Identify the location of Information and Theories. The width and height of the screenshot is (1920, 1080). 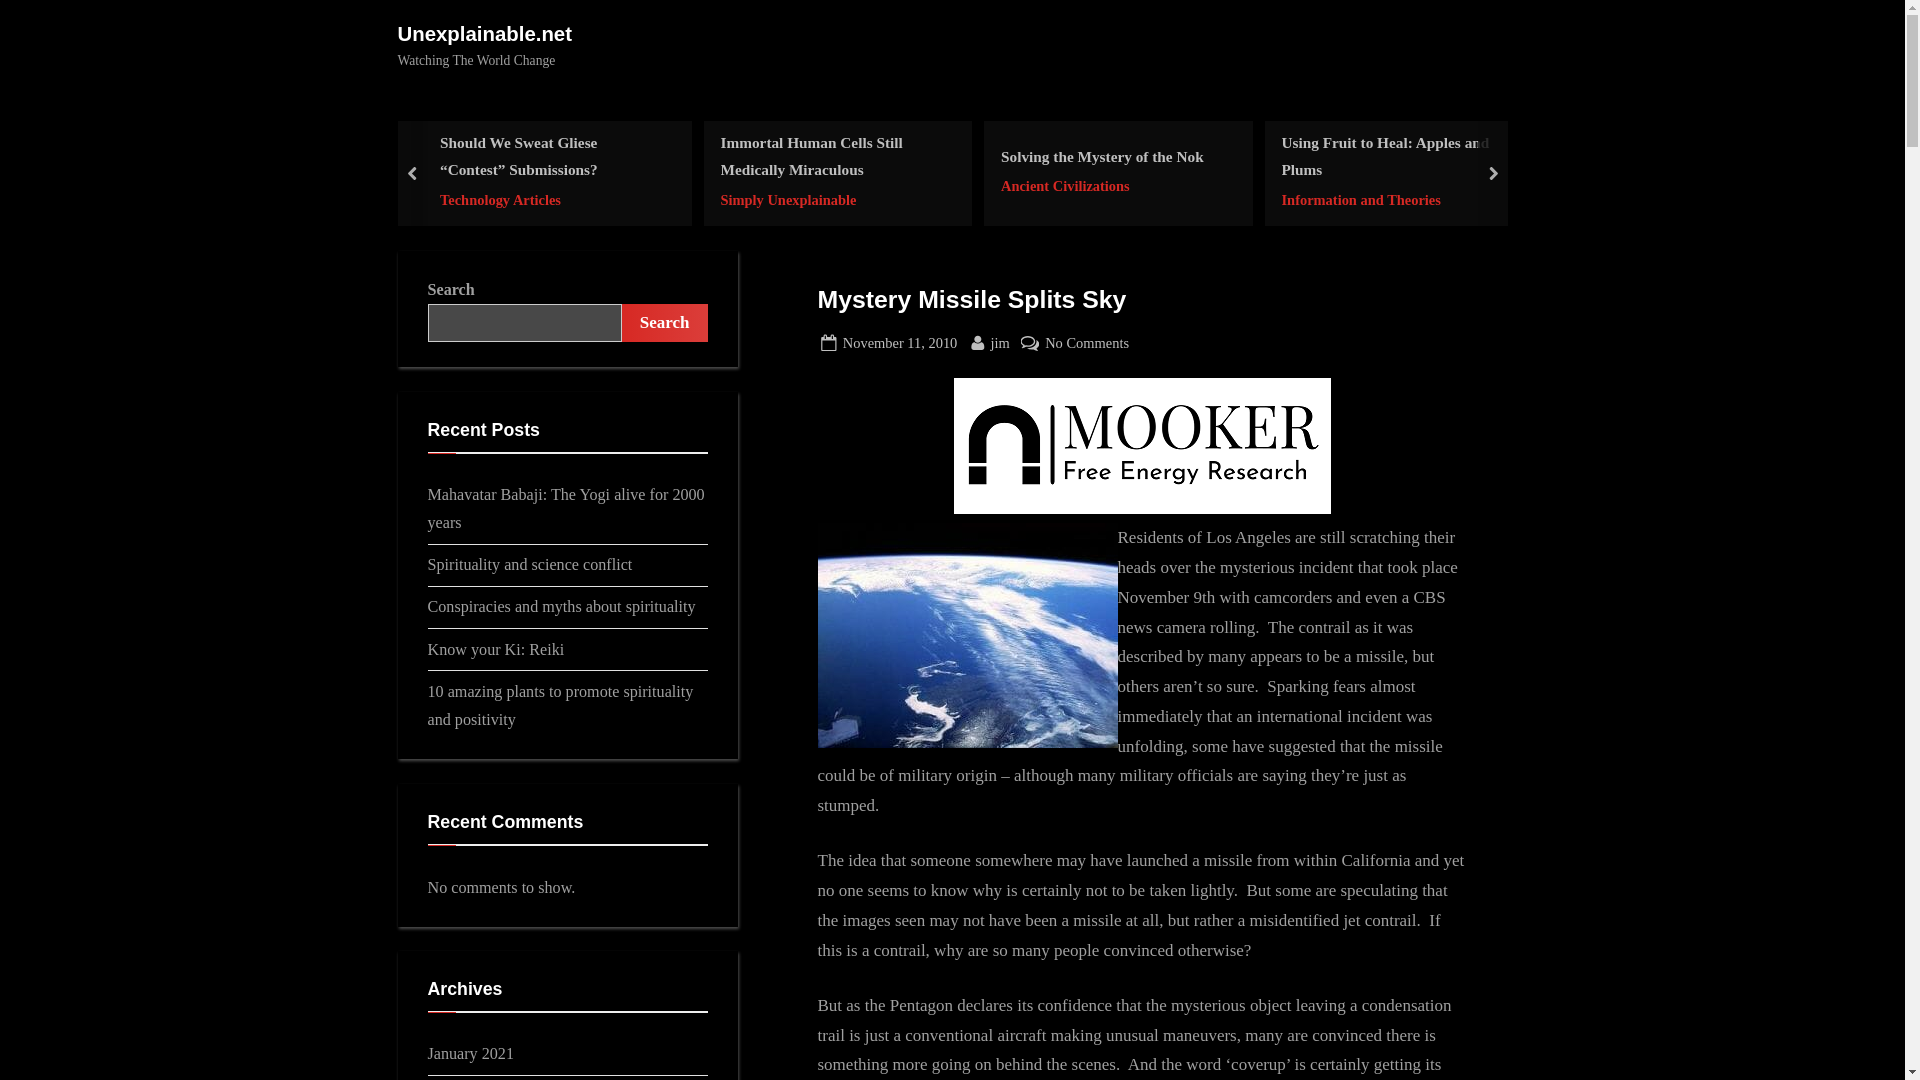
(1086, 343).